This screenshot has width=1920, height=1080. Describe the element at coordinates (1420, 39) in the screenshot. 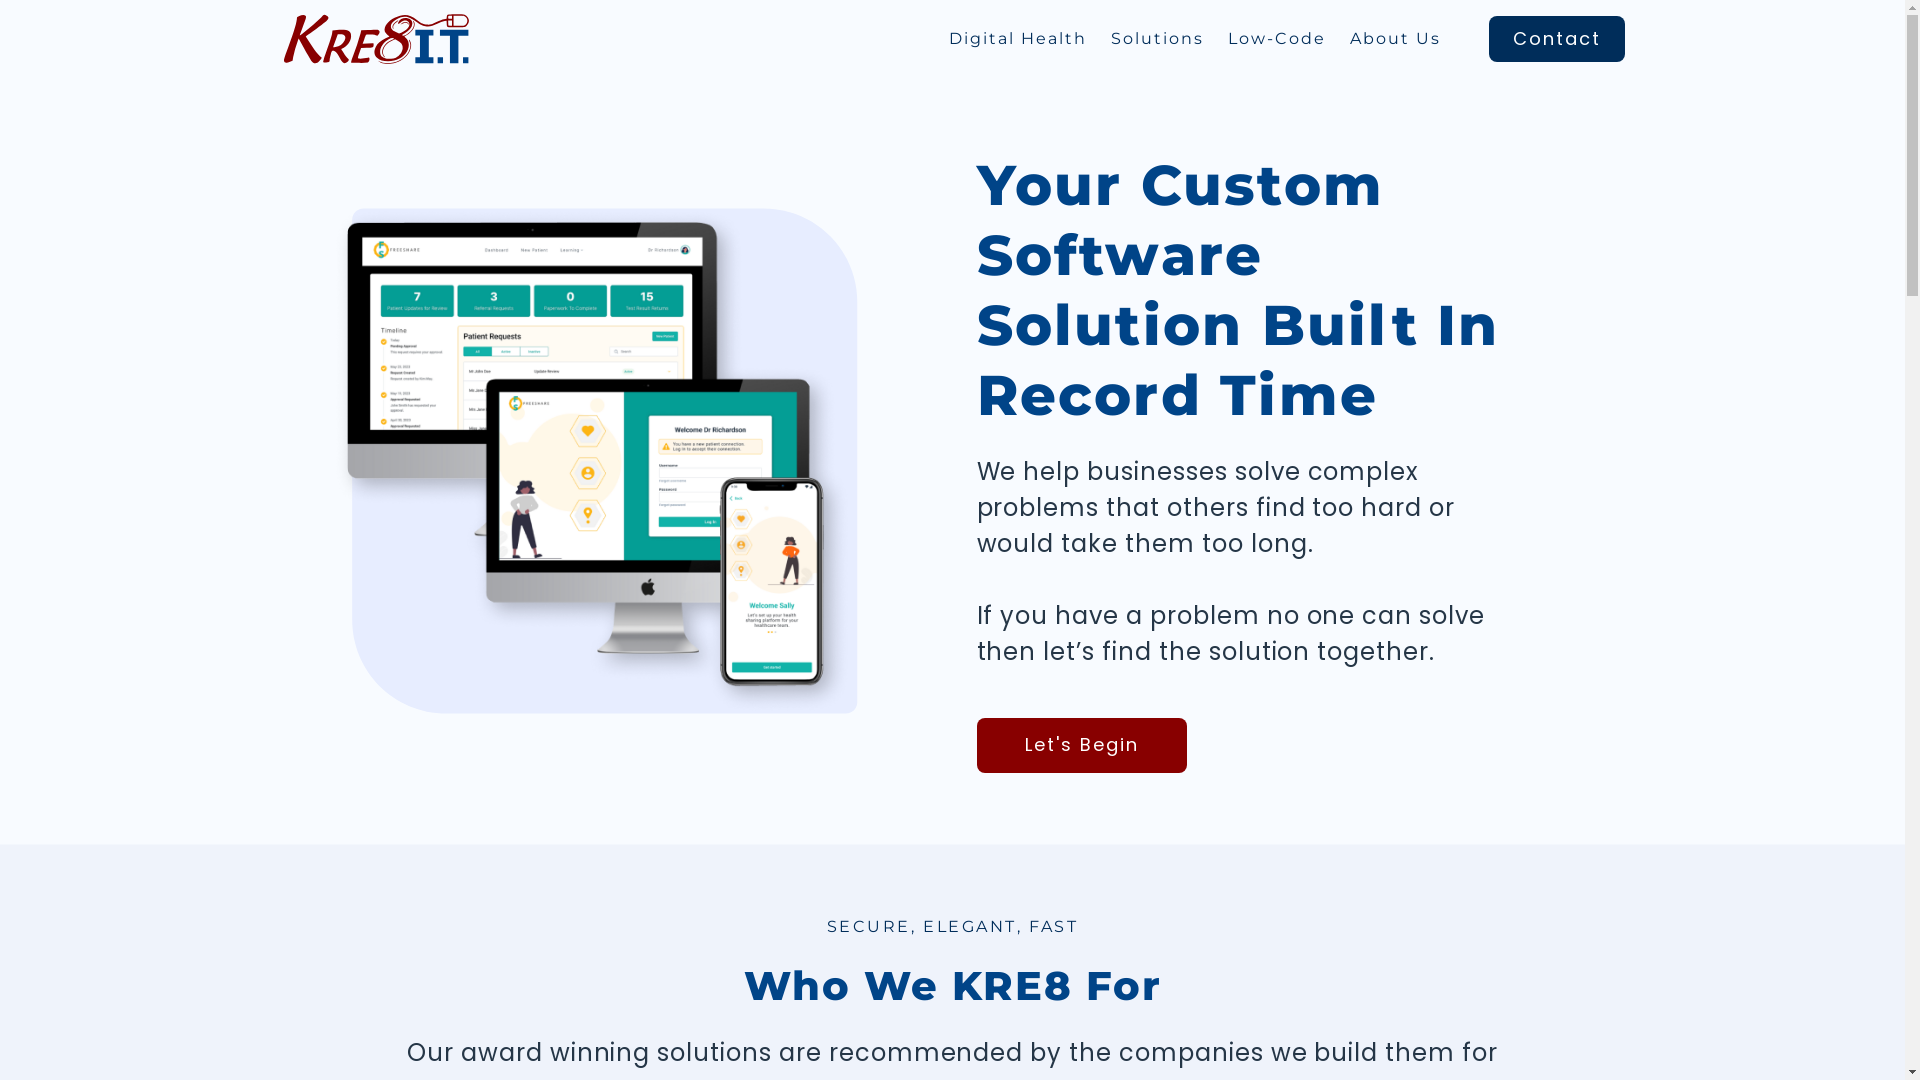

I see `About Us` at that location.